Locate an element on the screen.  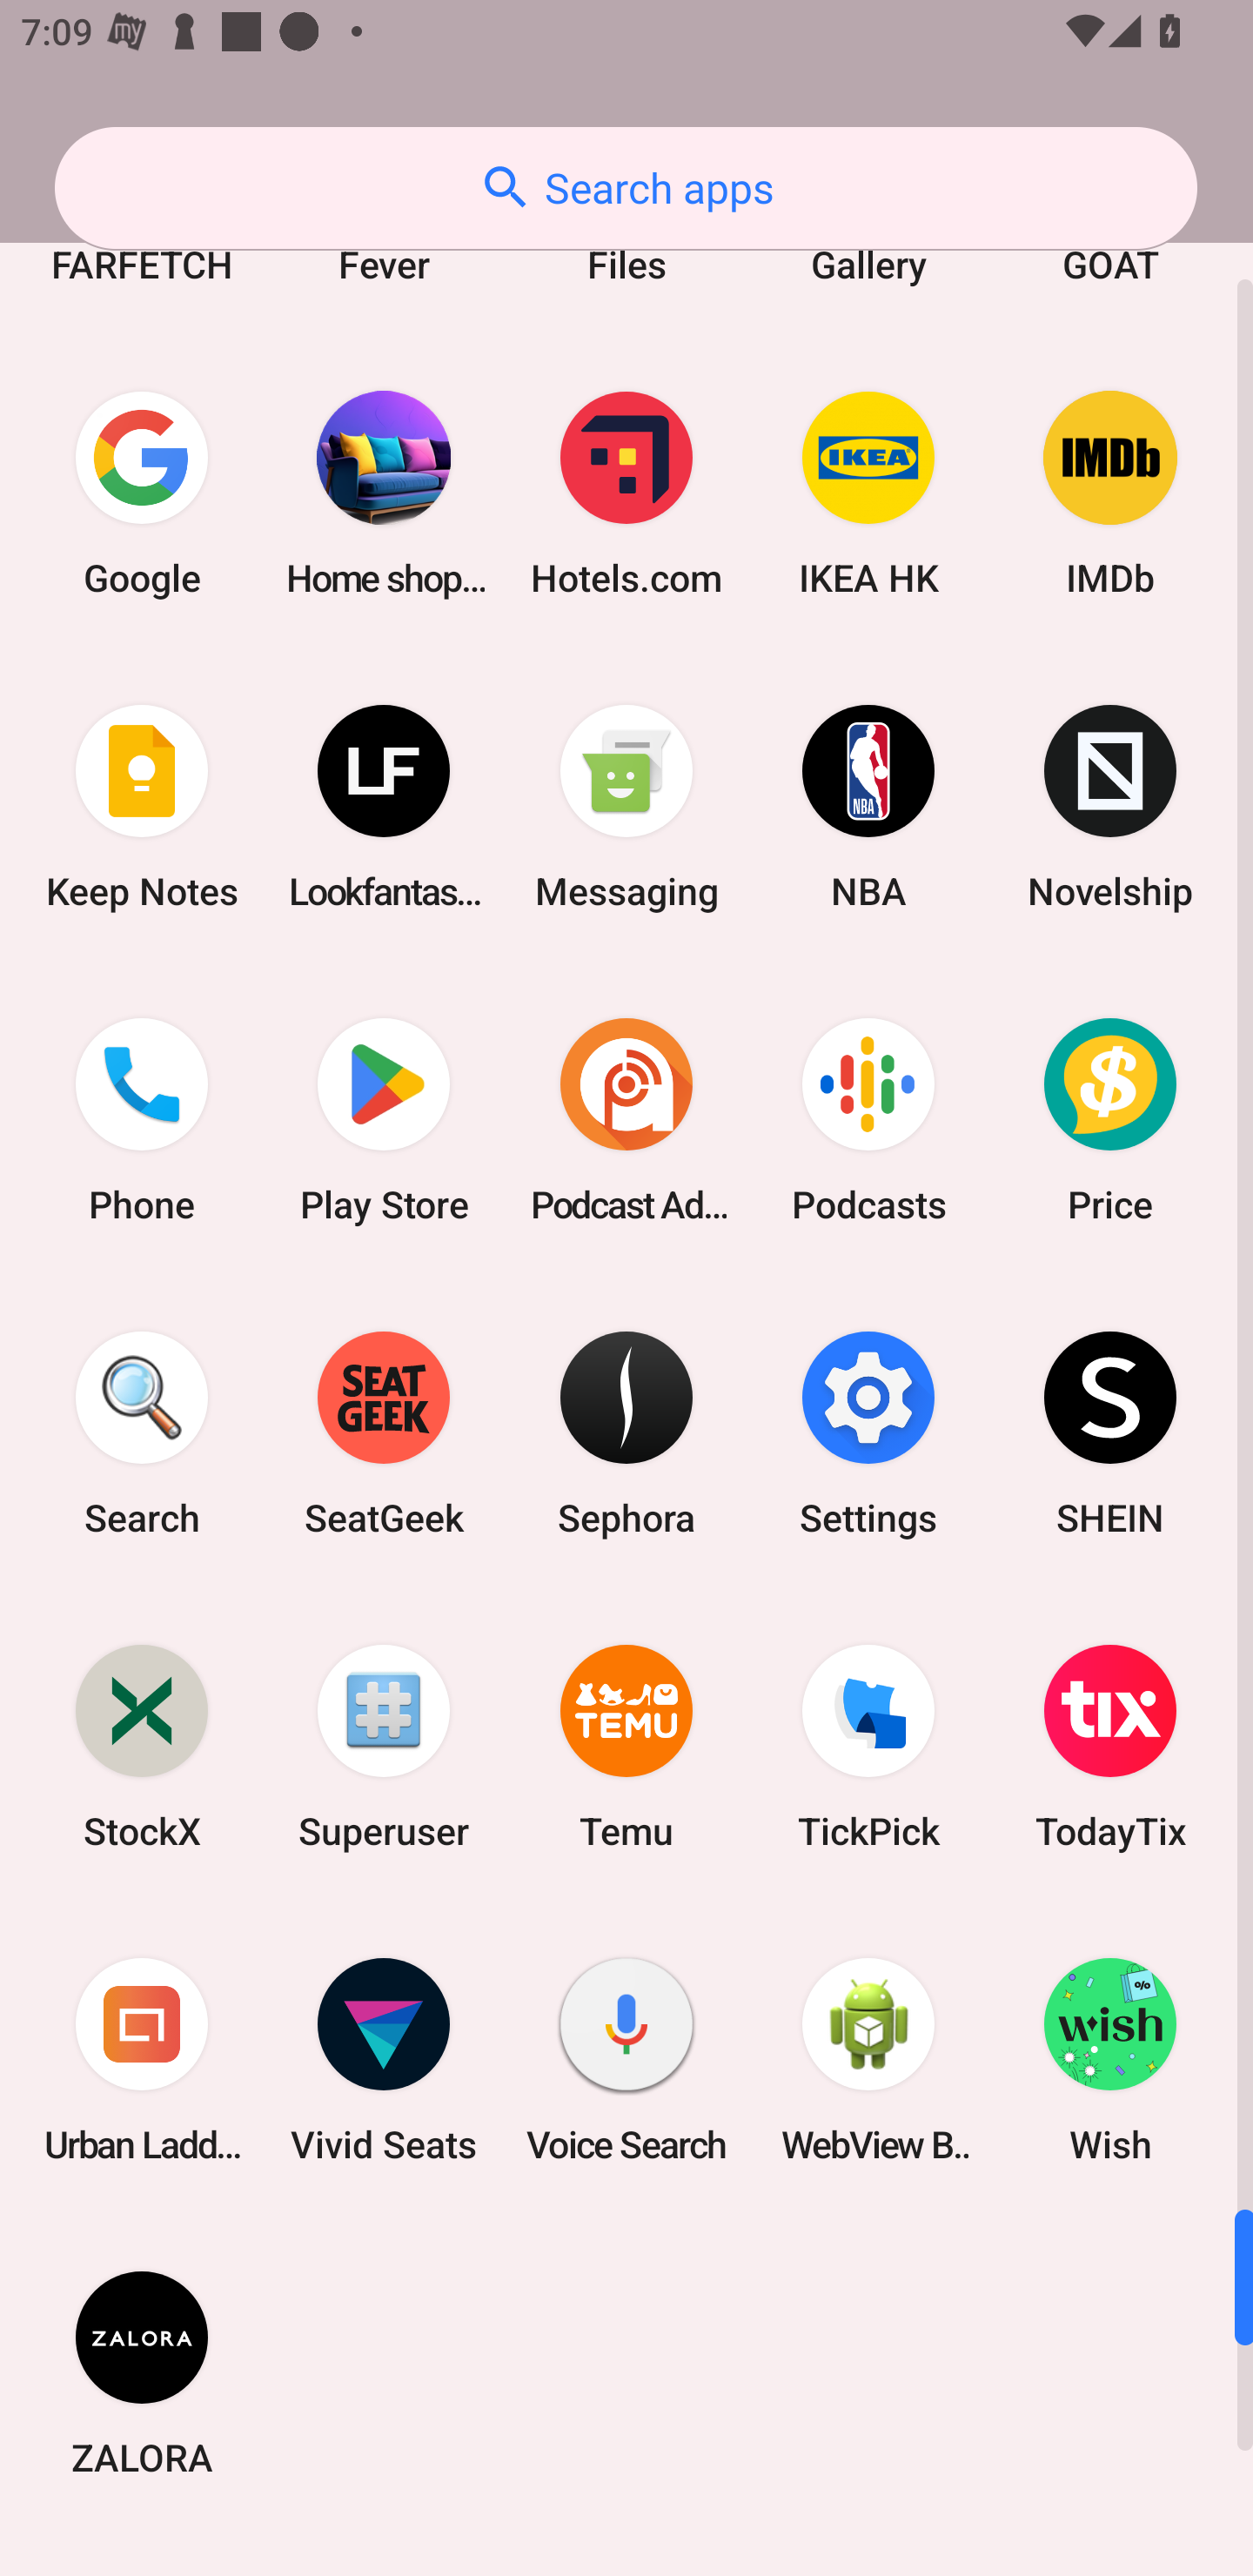
SHEIN is located at coordinates (1110, 1433).